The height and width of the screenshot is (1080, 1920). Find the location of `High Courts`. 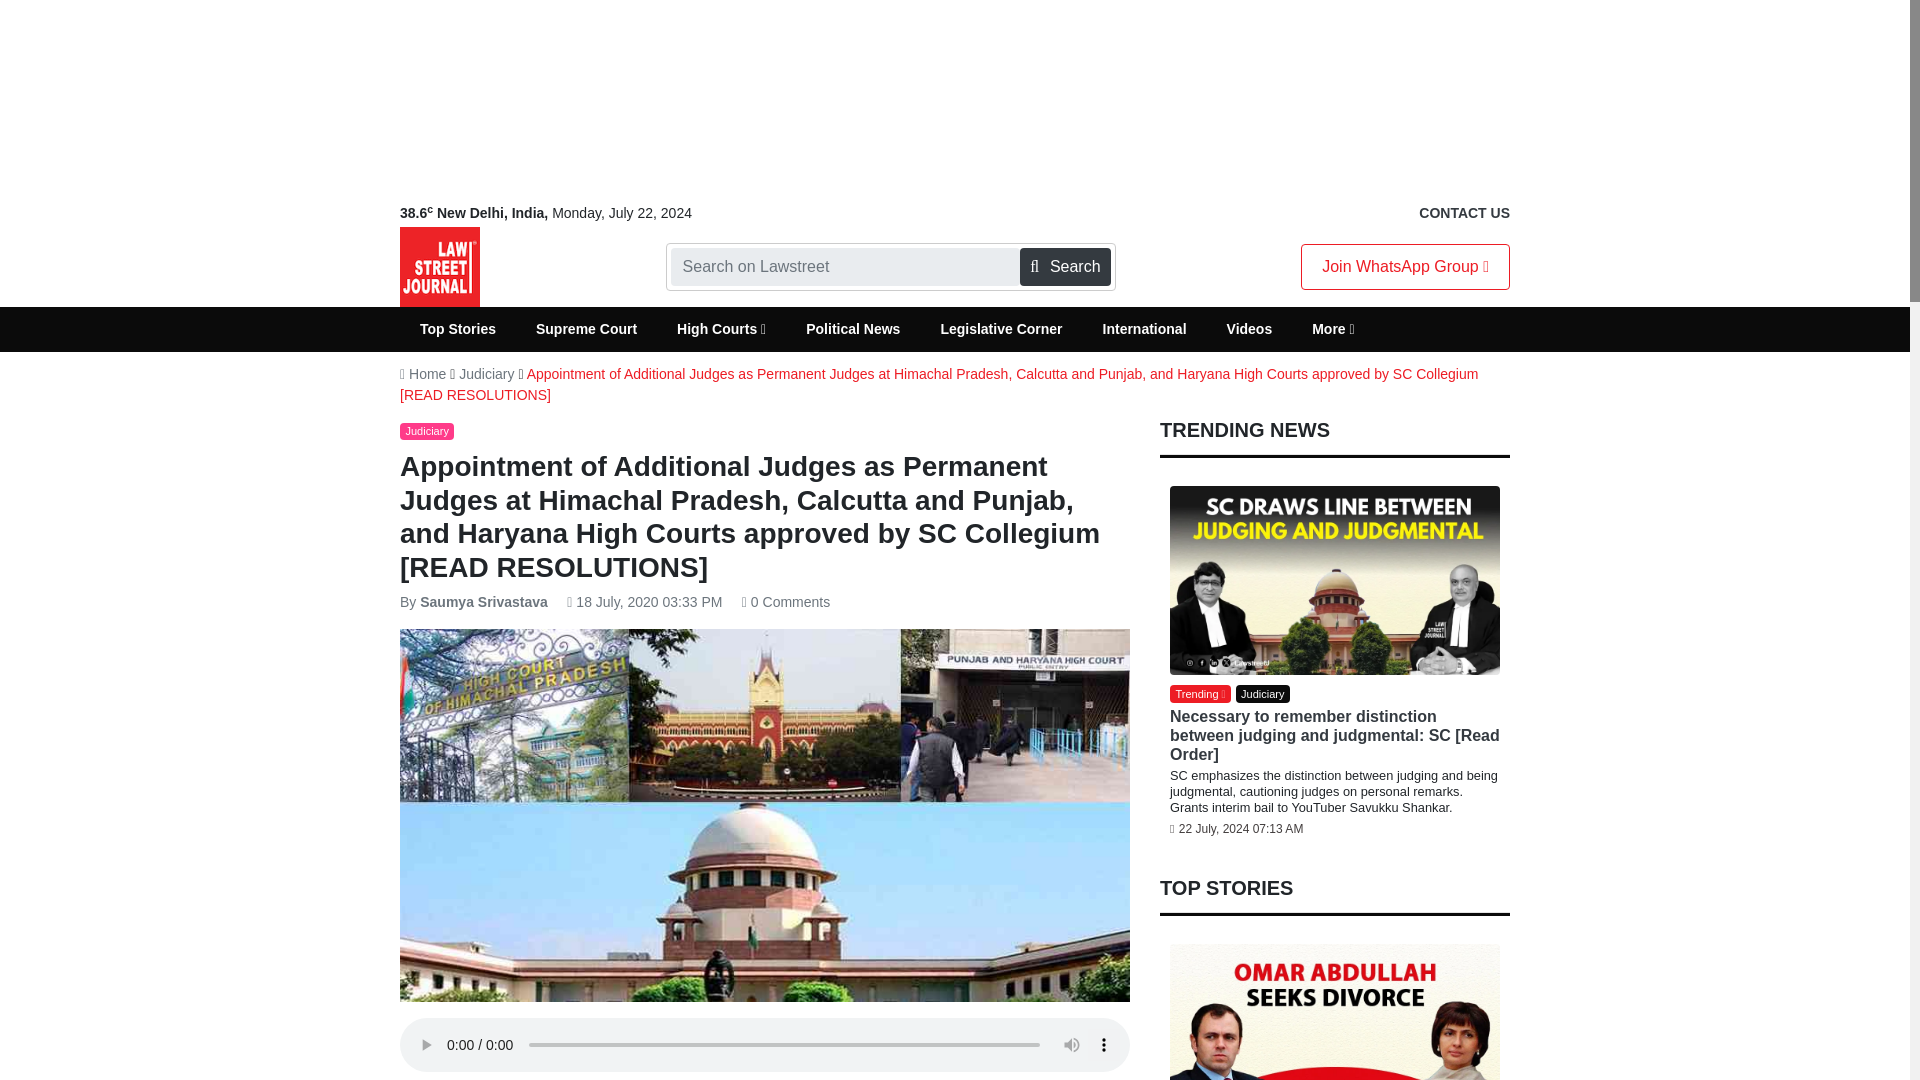

High Courts is located at coordinates (720, 329).